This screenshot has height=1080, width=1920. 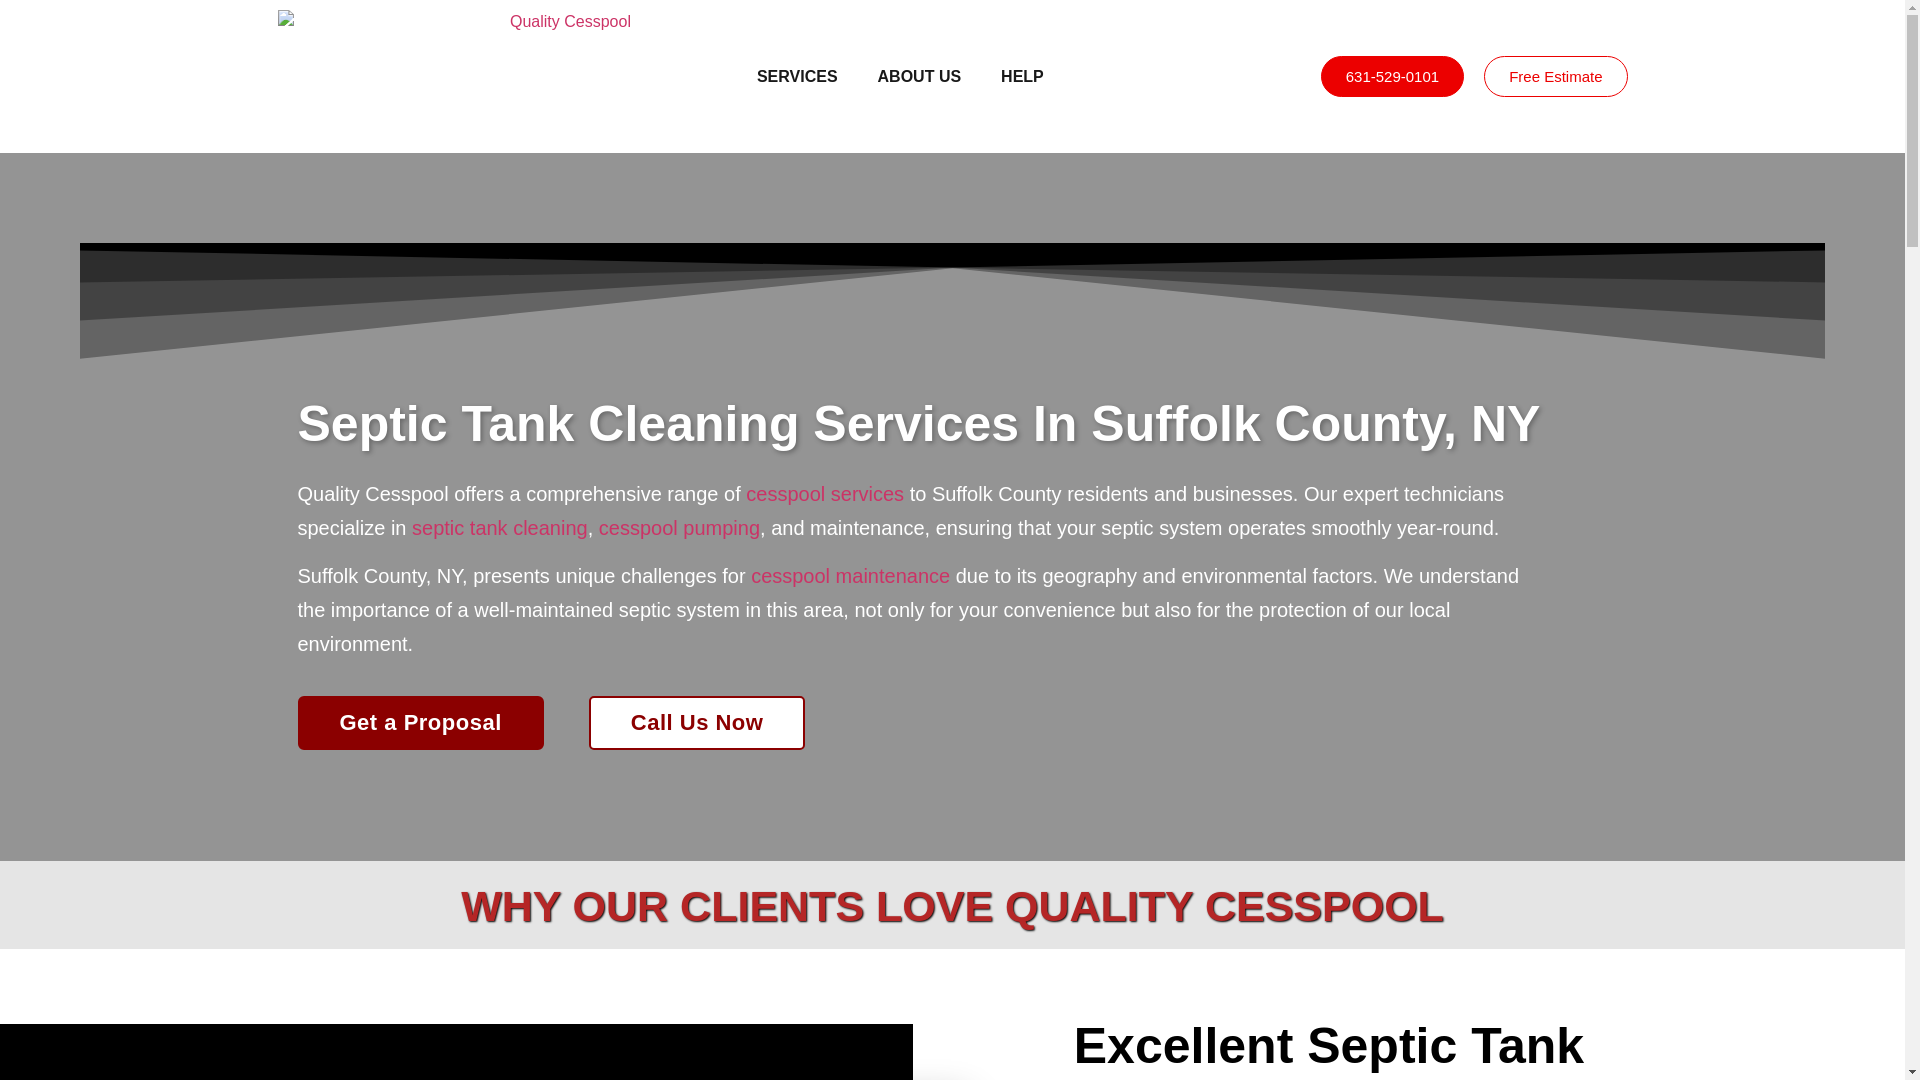 What do you see at coordinates (698, 722) in the screenshot?
I see `Call Us Now` at bounding box center [698, 722].